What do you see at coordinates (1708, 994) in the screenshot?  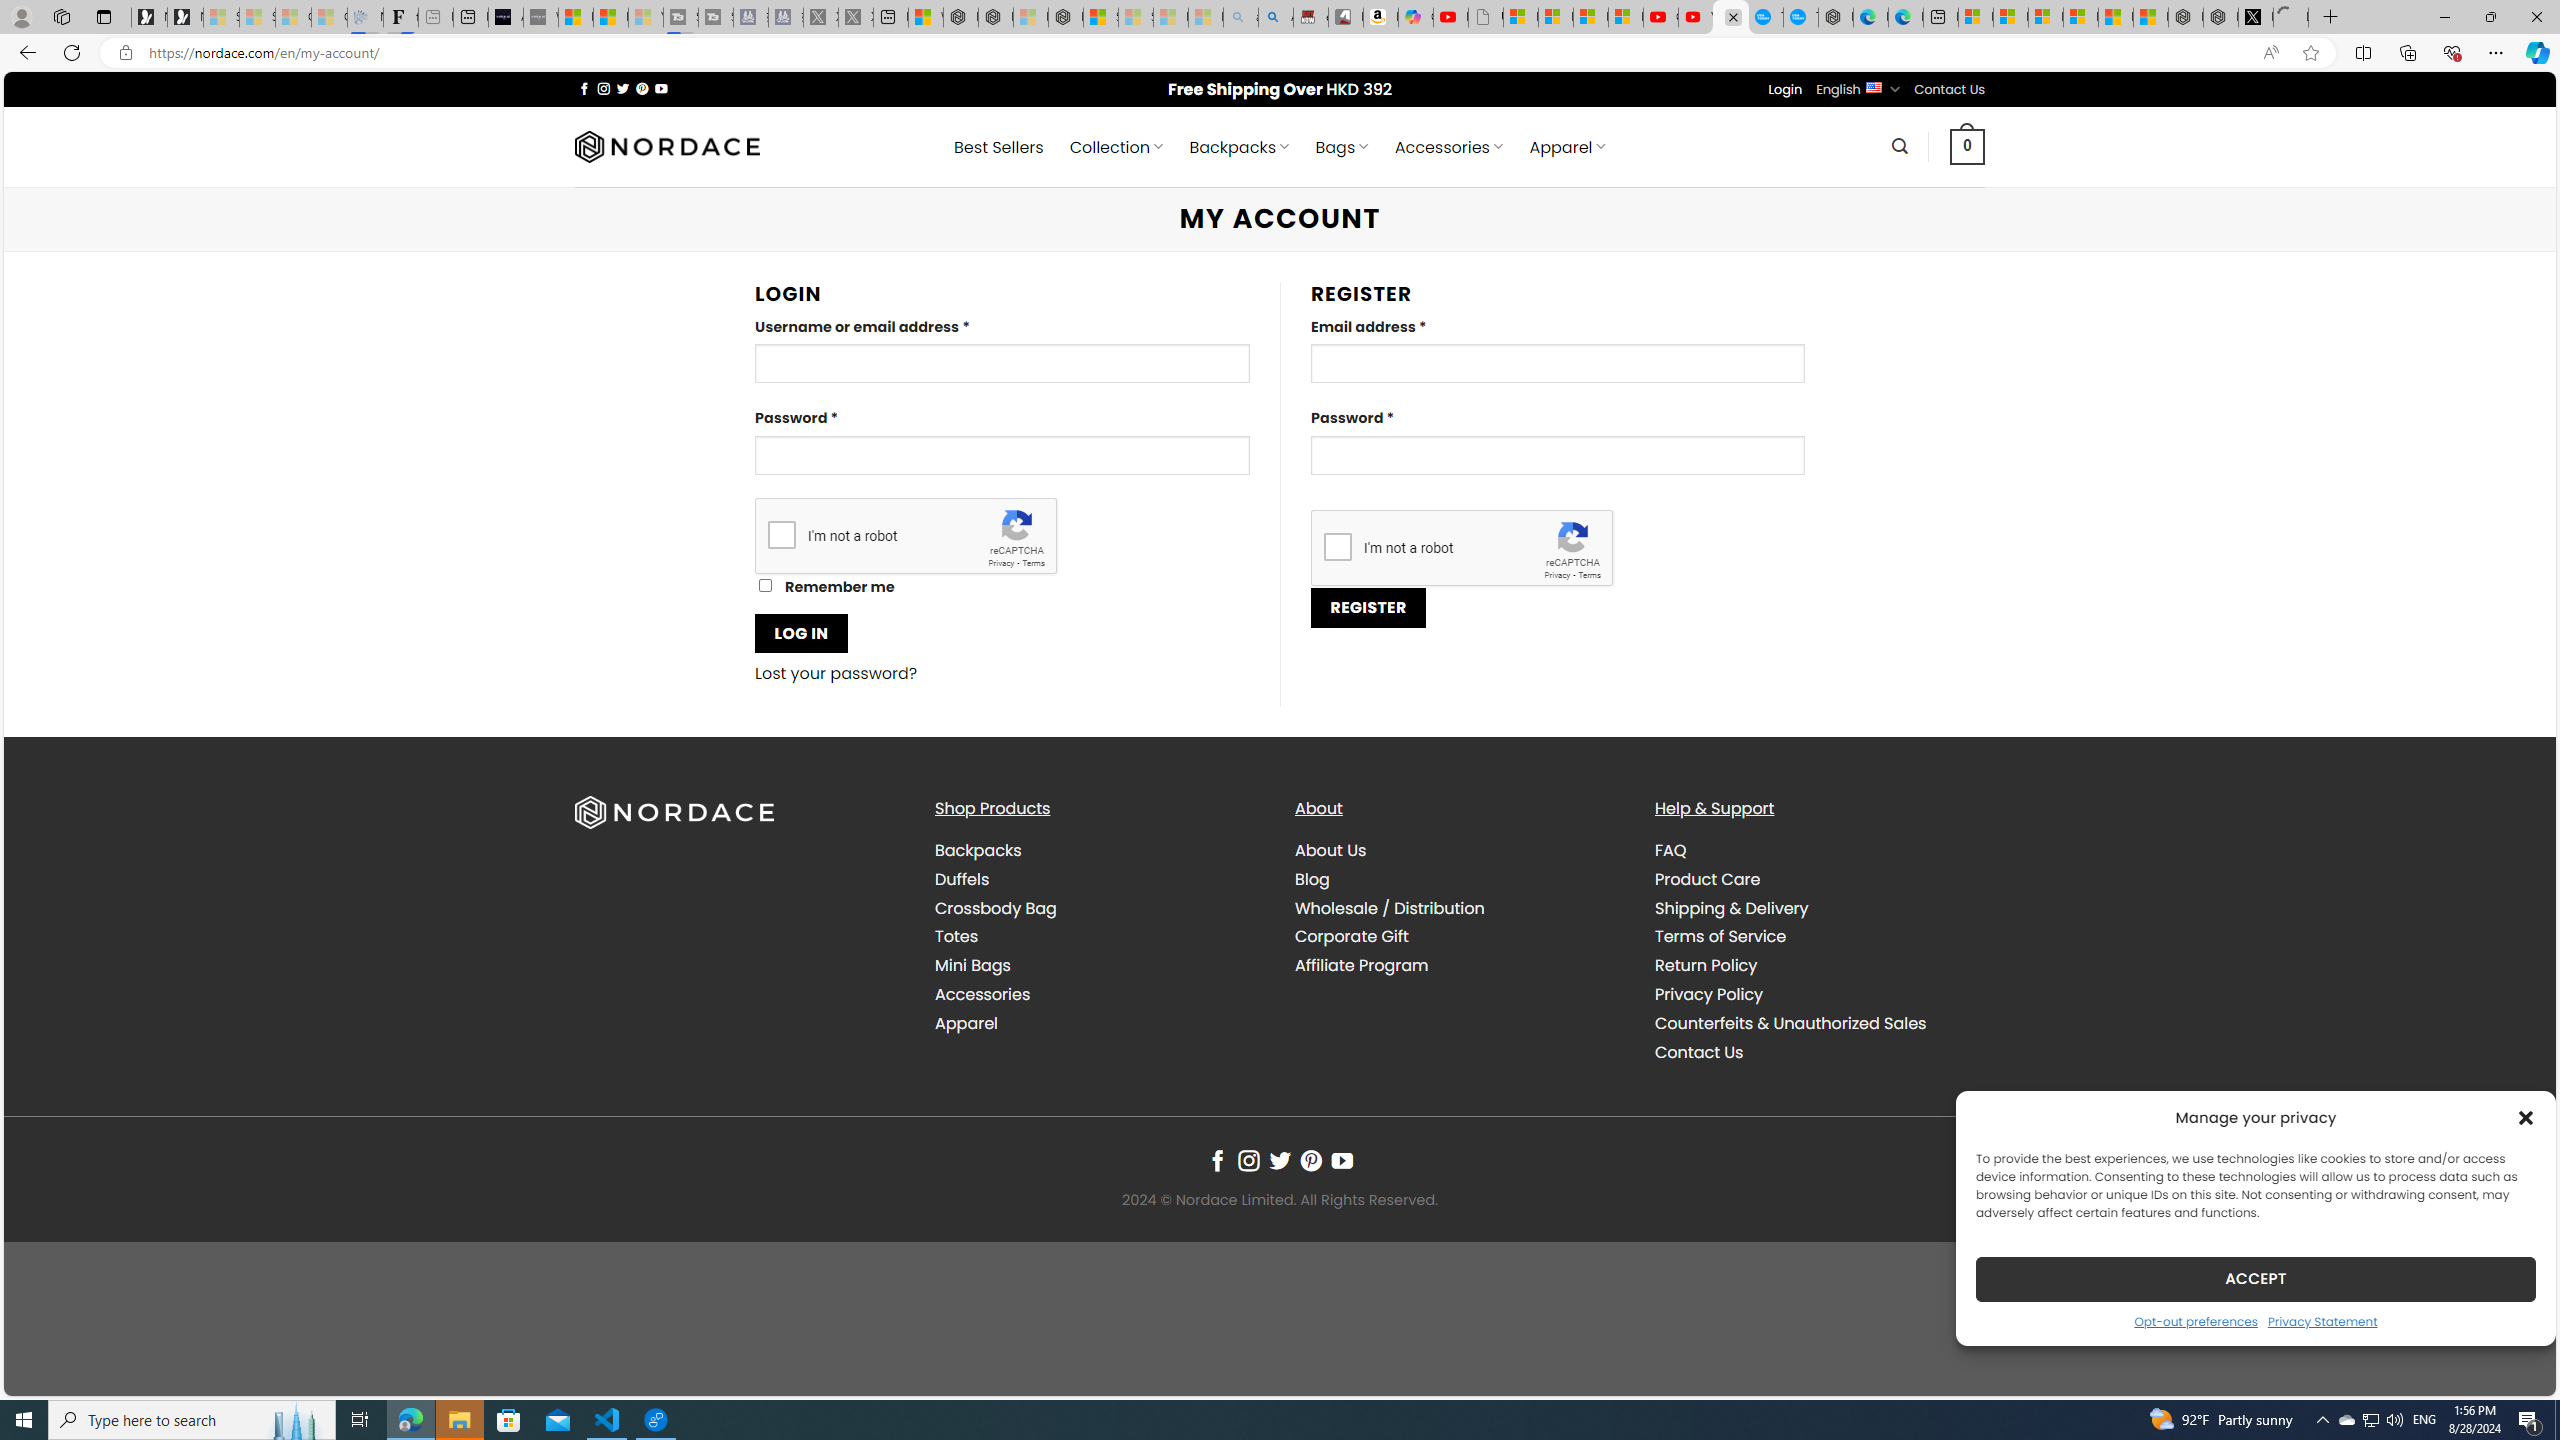 I see `Privacy Policy` at bounding box center [1708, 994].